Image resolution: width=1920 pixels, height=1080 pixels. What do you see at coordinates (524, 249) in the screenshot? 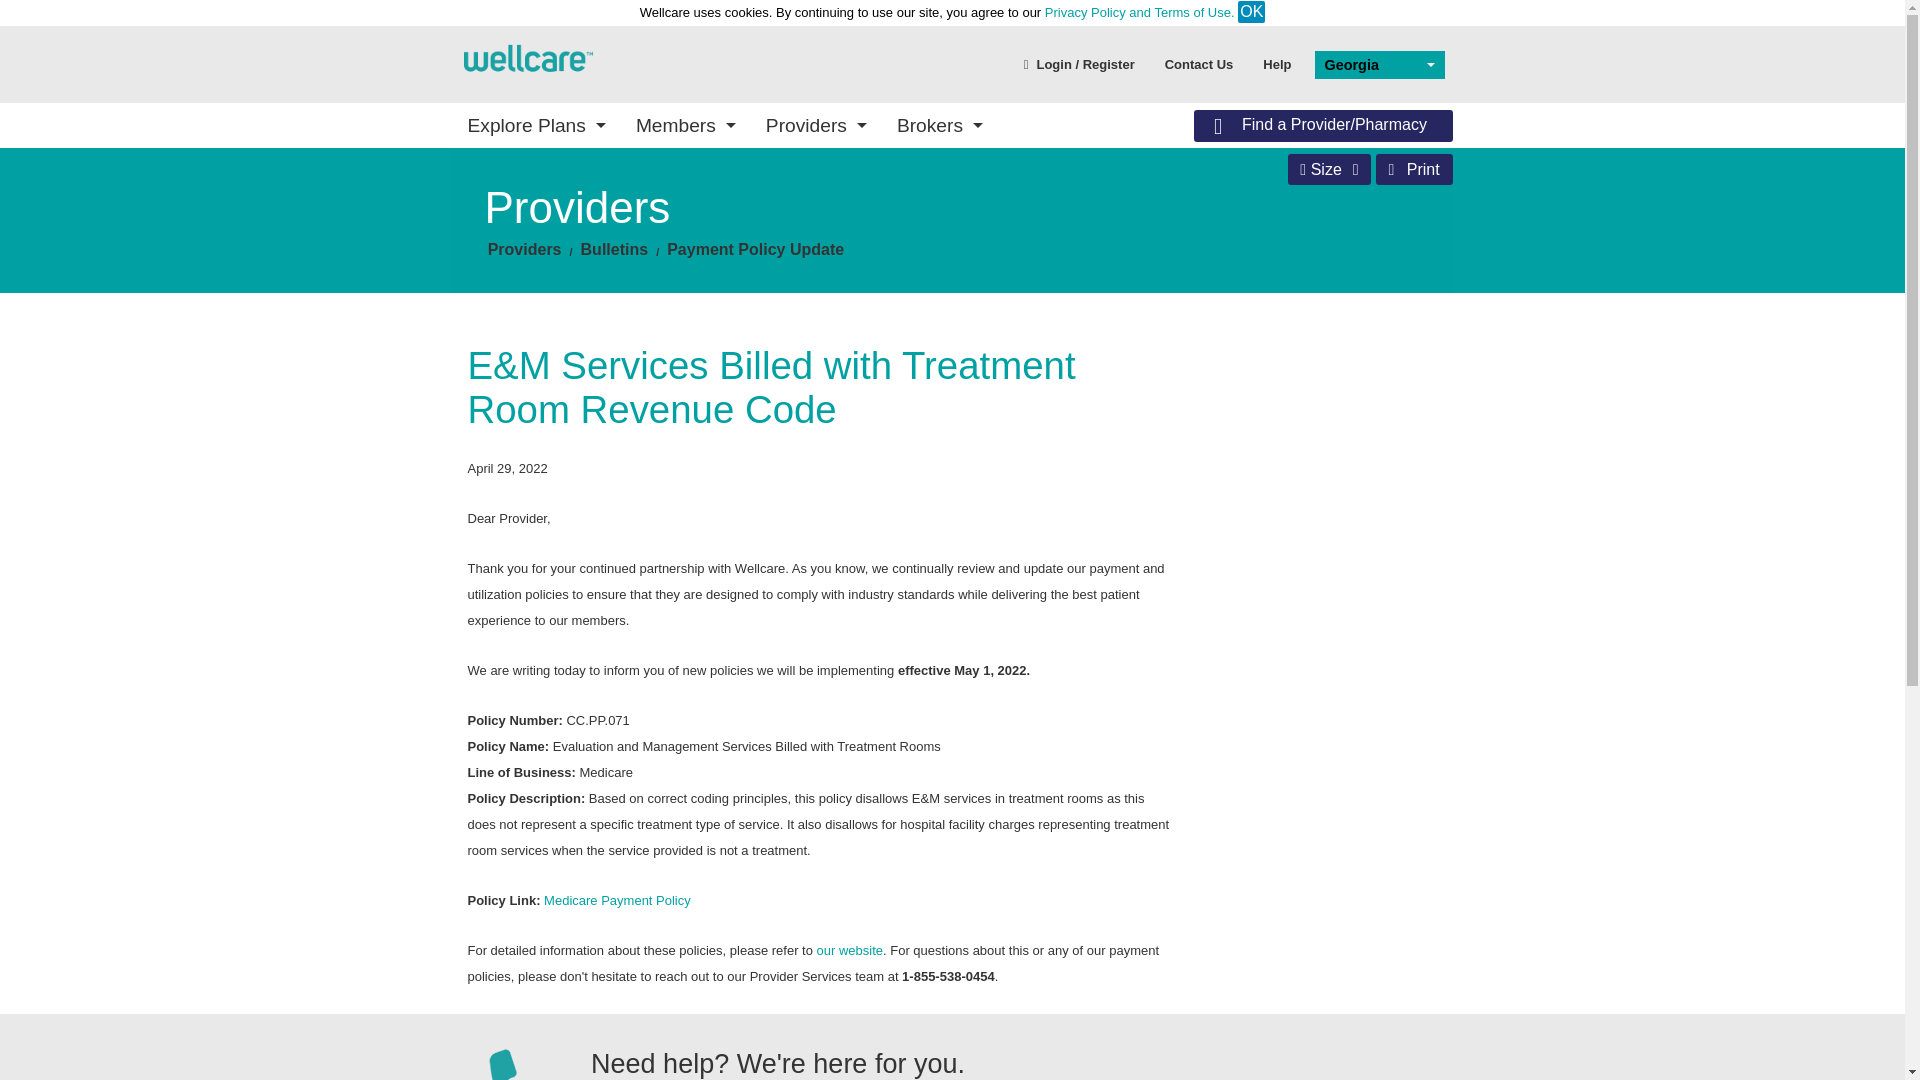
I see `bread` at bounding box center [524, 249].